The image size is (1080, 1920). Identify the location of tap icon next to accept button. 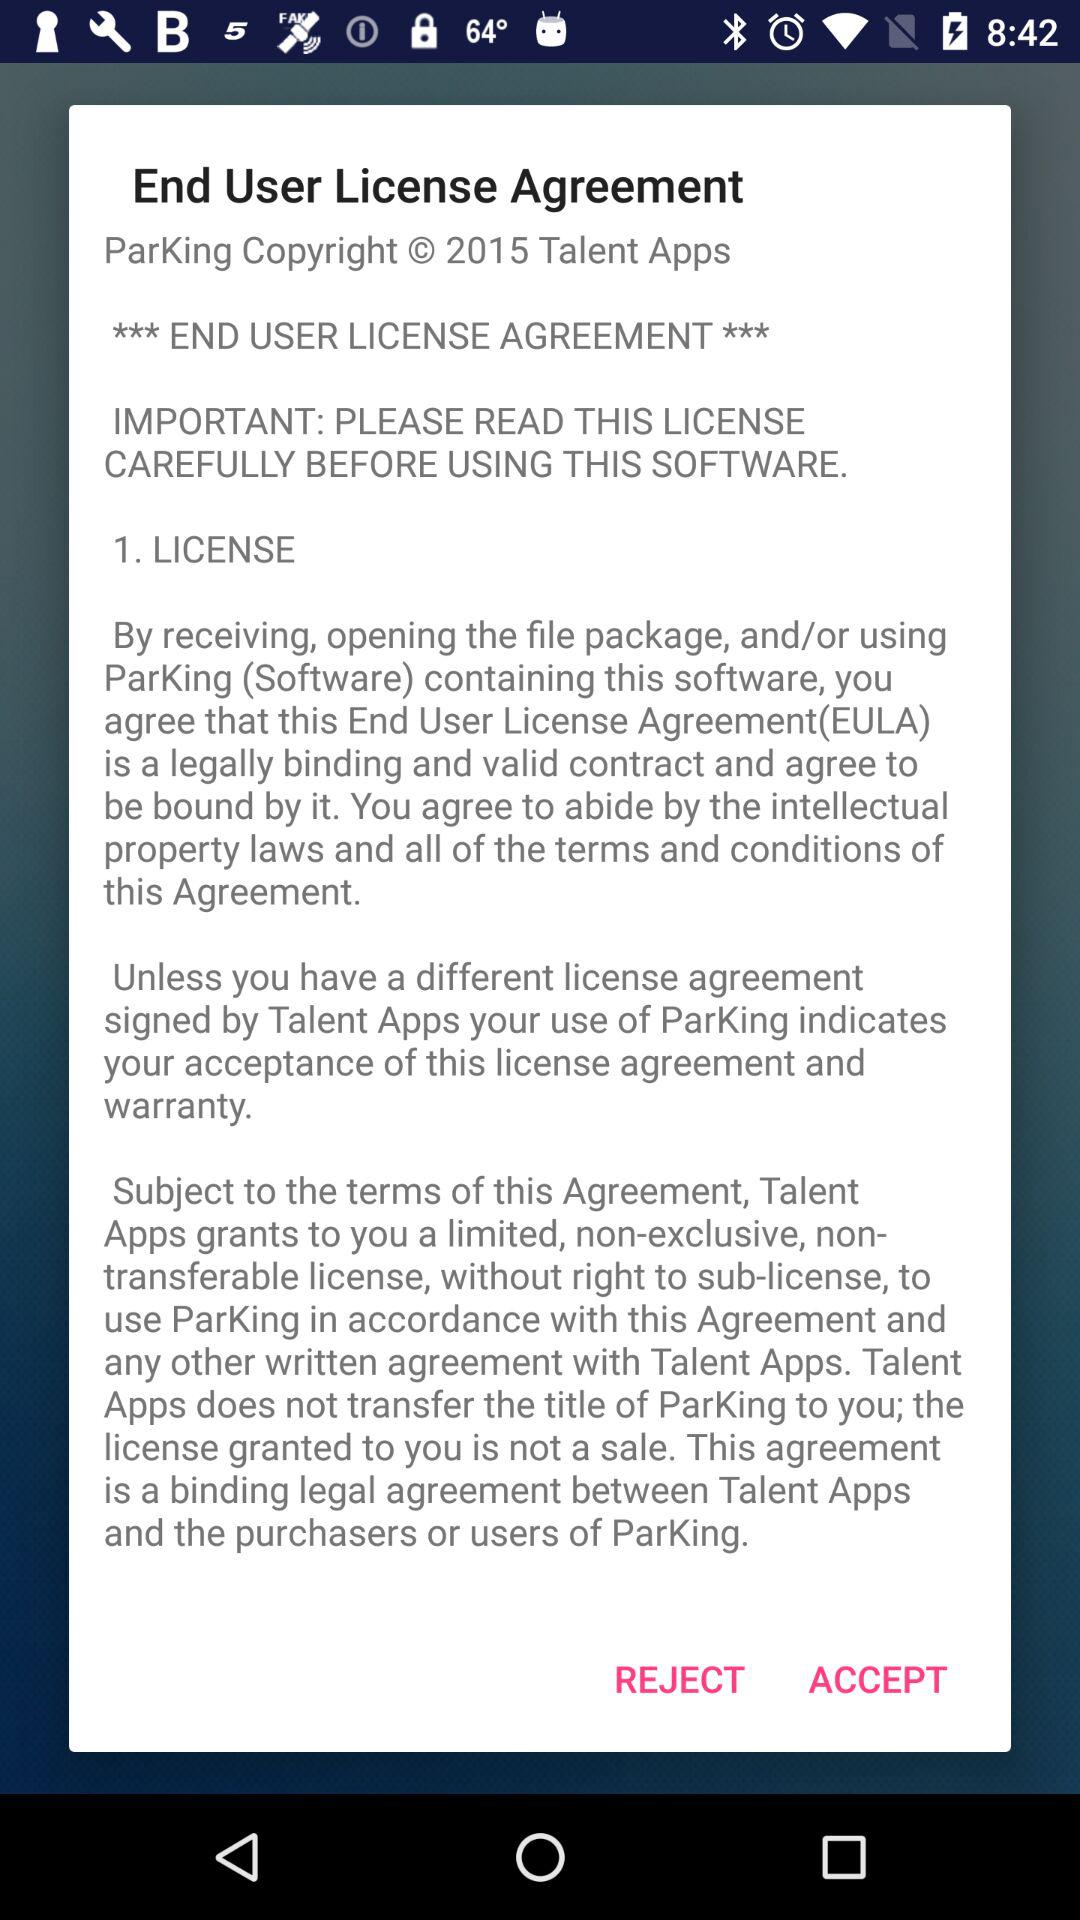
(680, 1678).